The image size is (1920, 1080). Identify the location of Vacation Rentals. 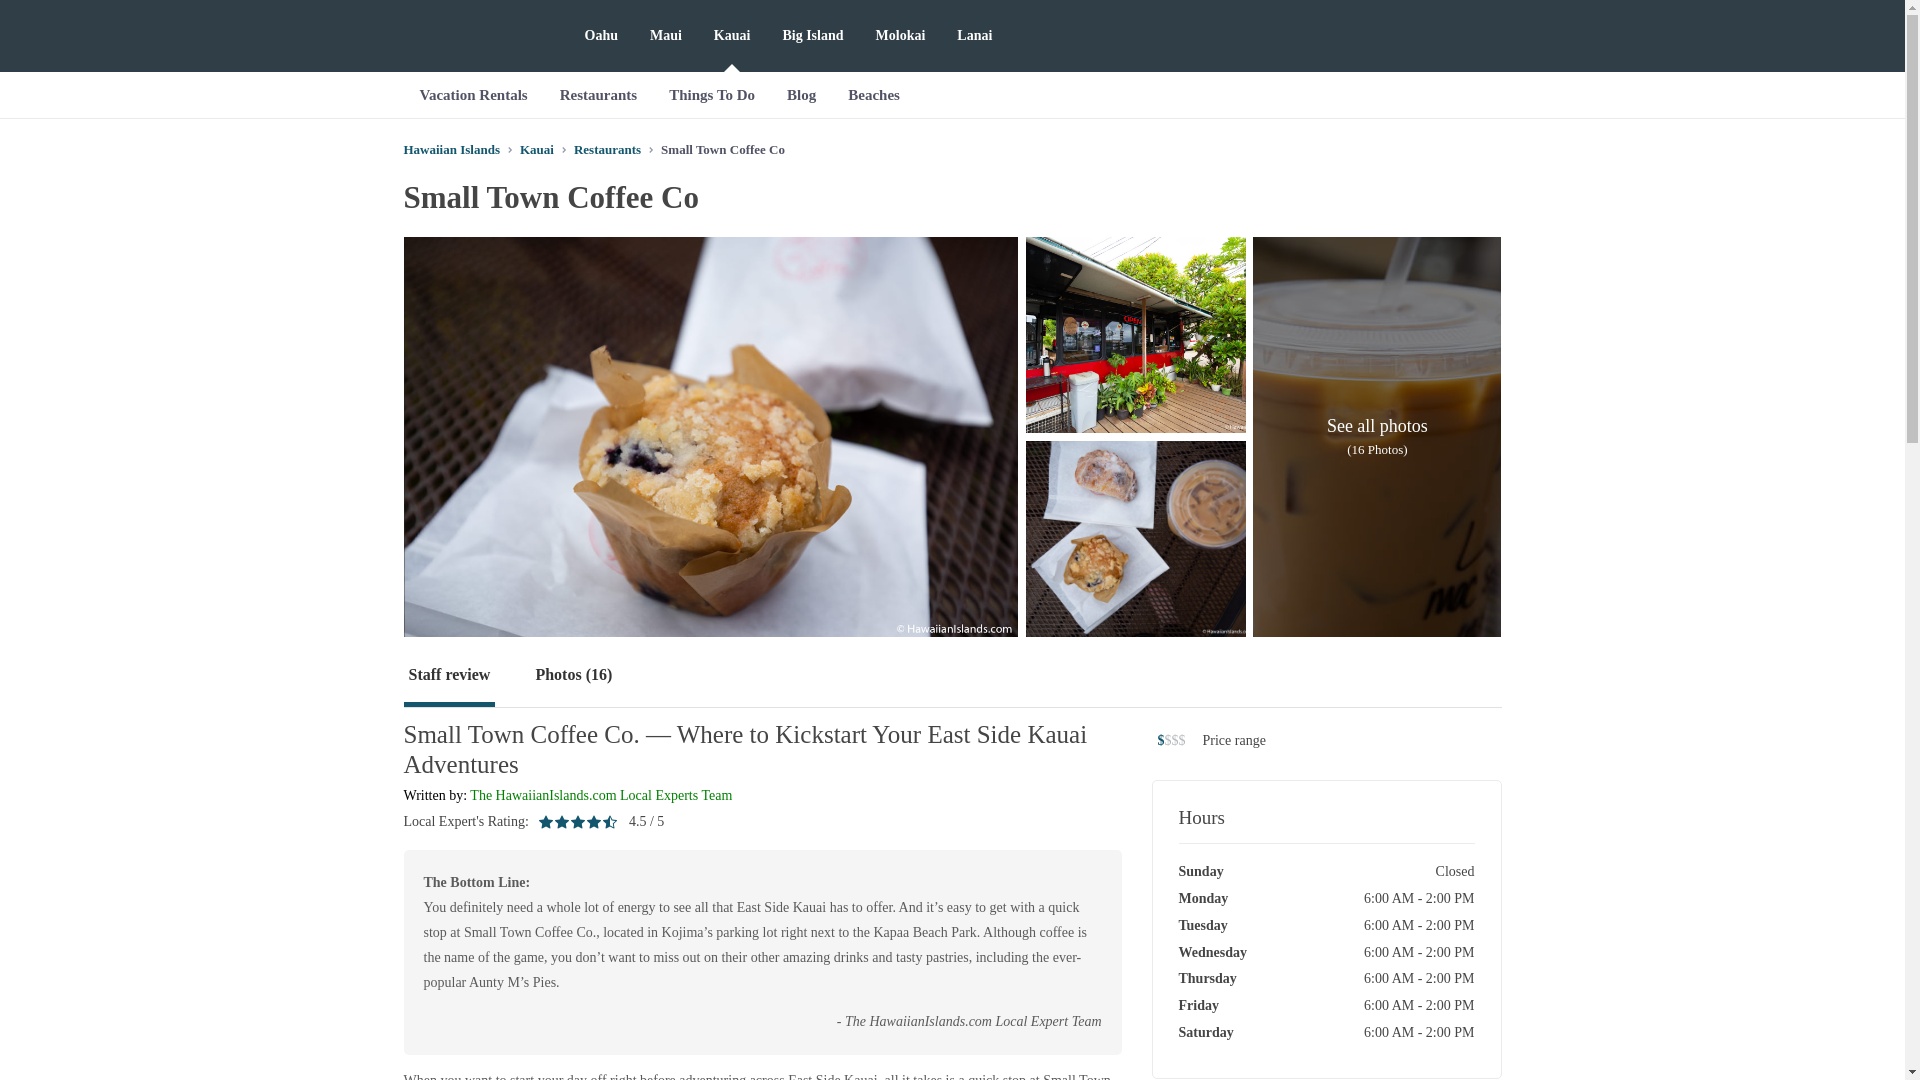
(473, 94).